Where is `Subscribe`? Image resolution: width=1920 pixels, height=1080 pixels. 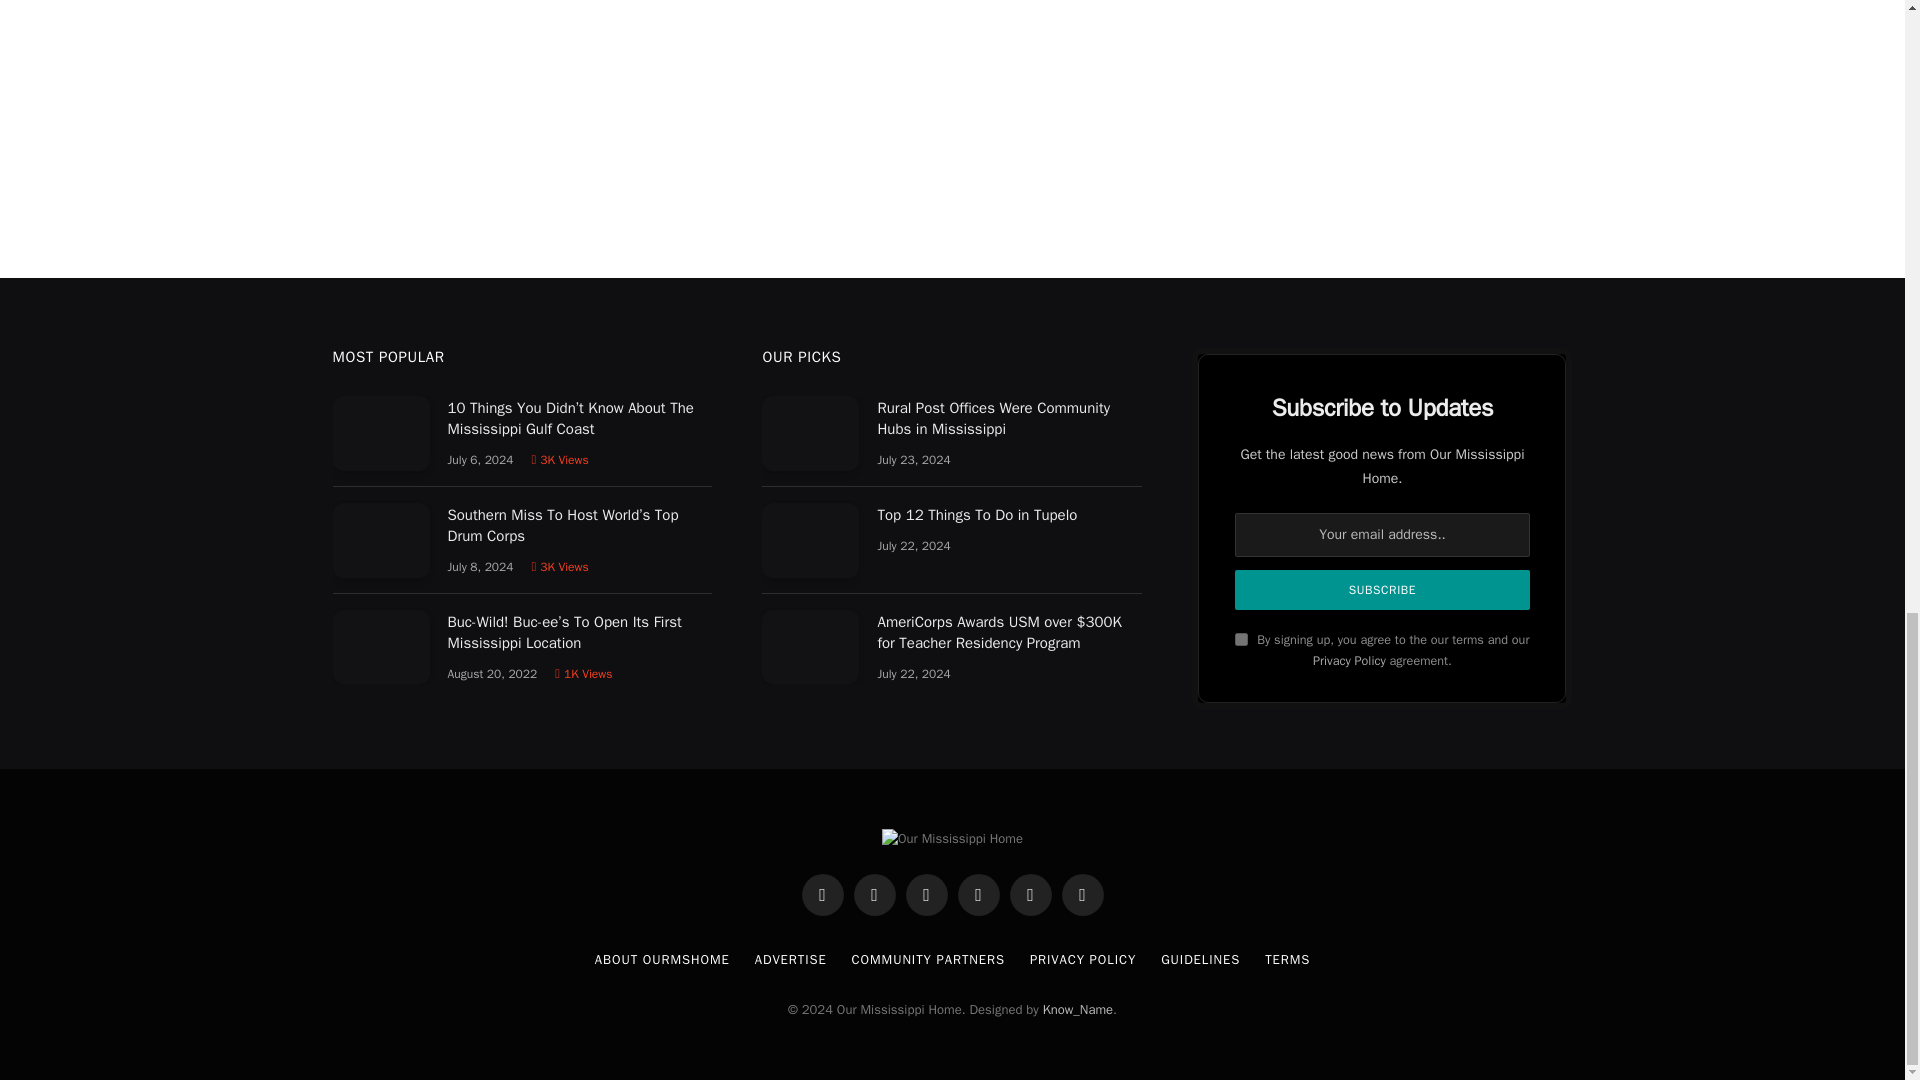
Subscribe is located at coordinates (1381, 590).